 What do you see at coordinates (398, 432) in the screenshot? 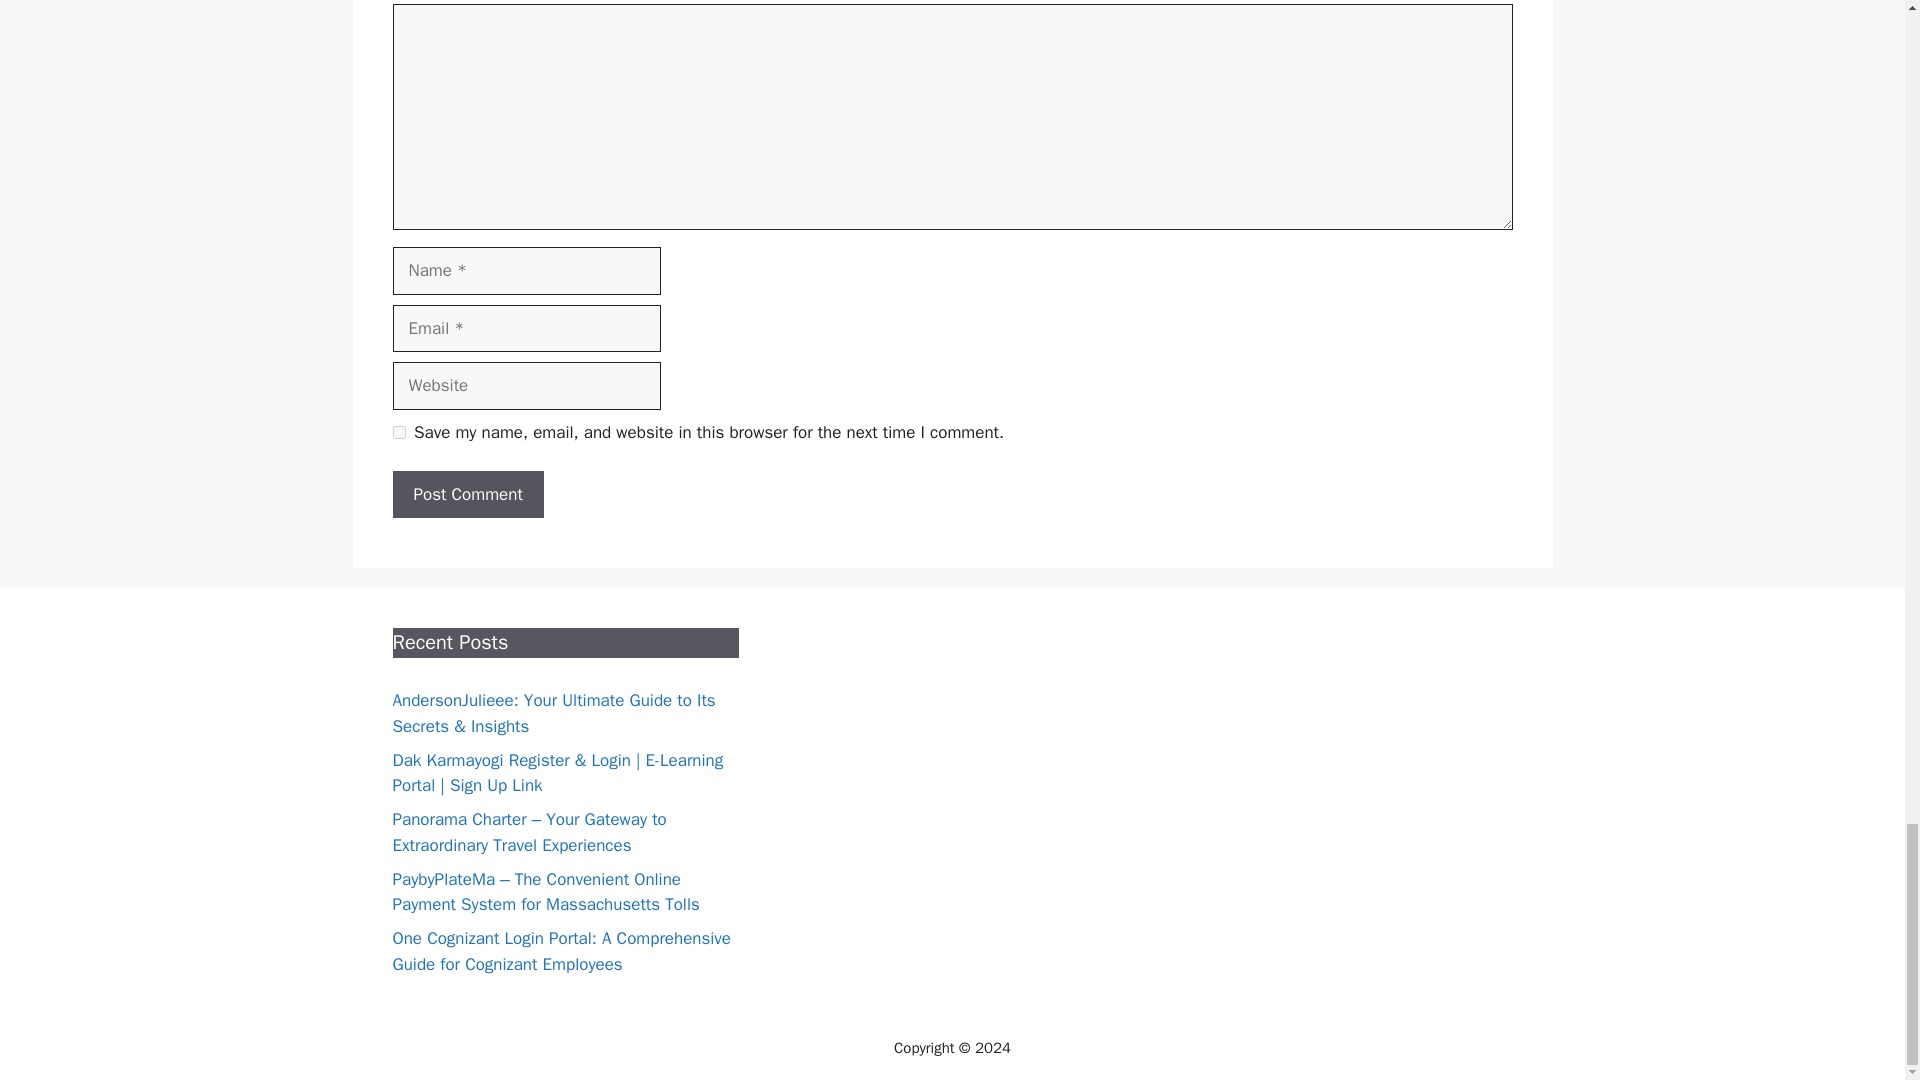
I see `yes` at bounding box center [398, 432].